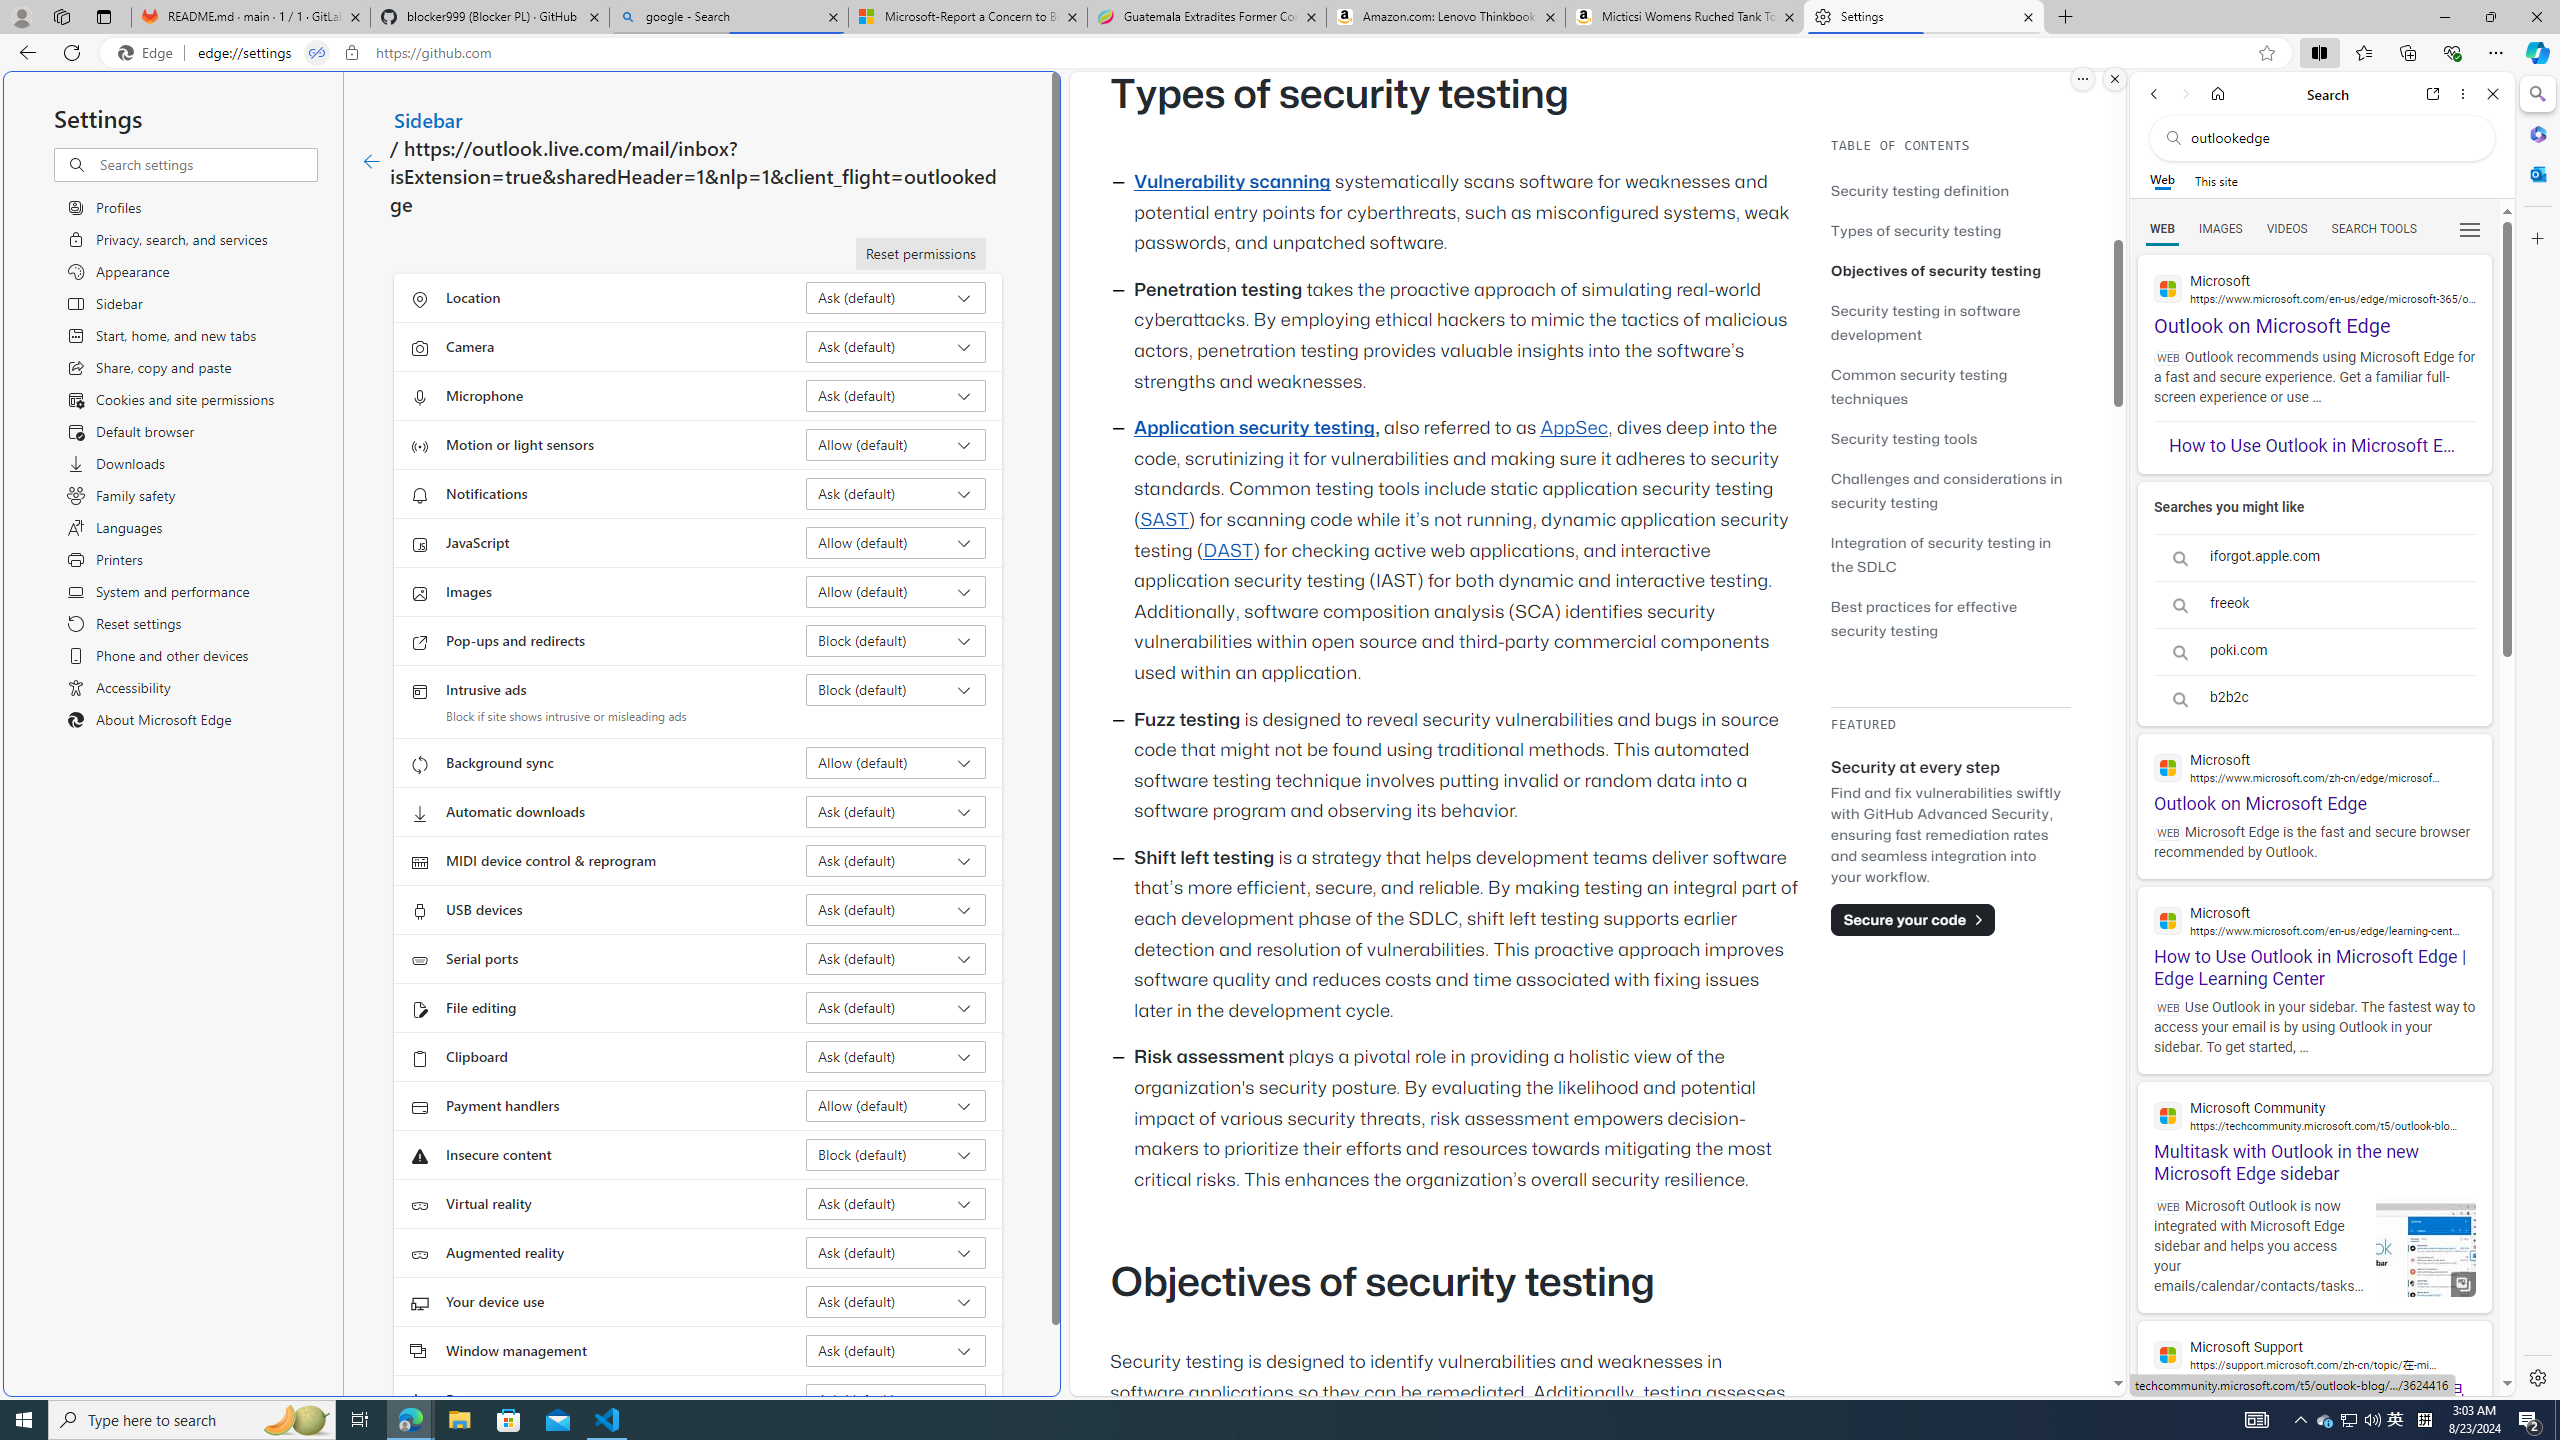 The image size is (2560, 1440). What do you see at coordinates (896, 444) in the screenshot?
I see `Motion or light sensors Allow (default)` at bounding box center [896, 444].